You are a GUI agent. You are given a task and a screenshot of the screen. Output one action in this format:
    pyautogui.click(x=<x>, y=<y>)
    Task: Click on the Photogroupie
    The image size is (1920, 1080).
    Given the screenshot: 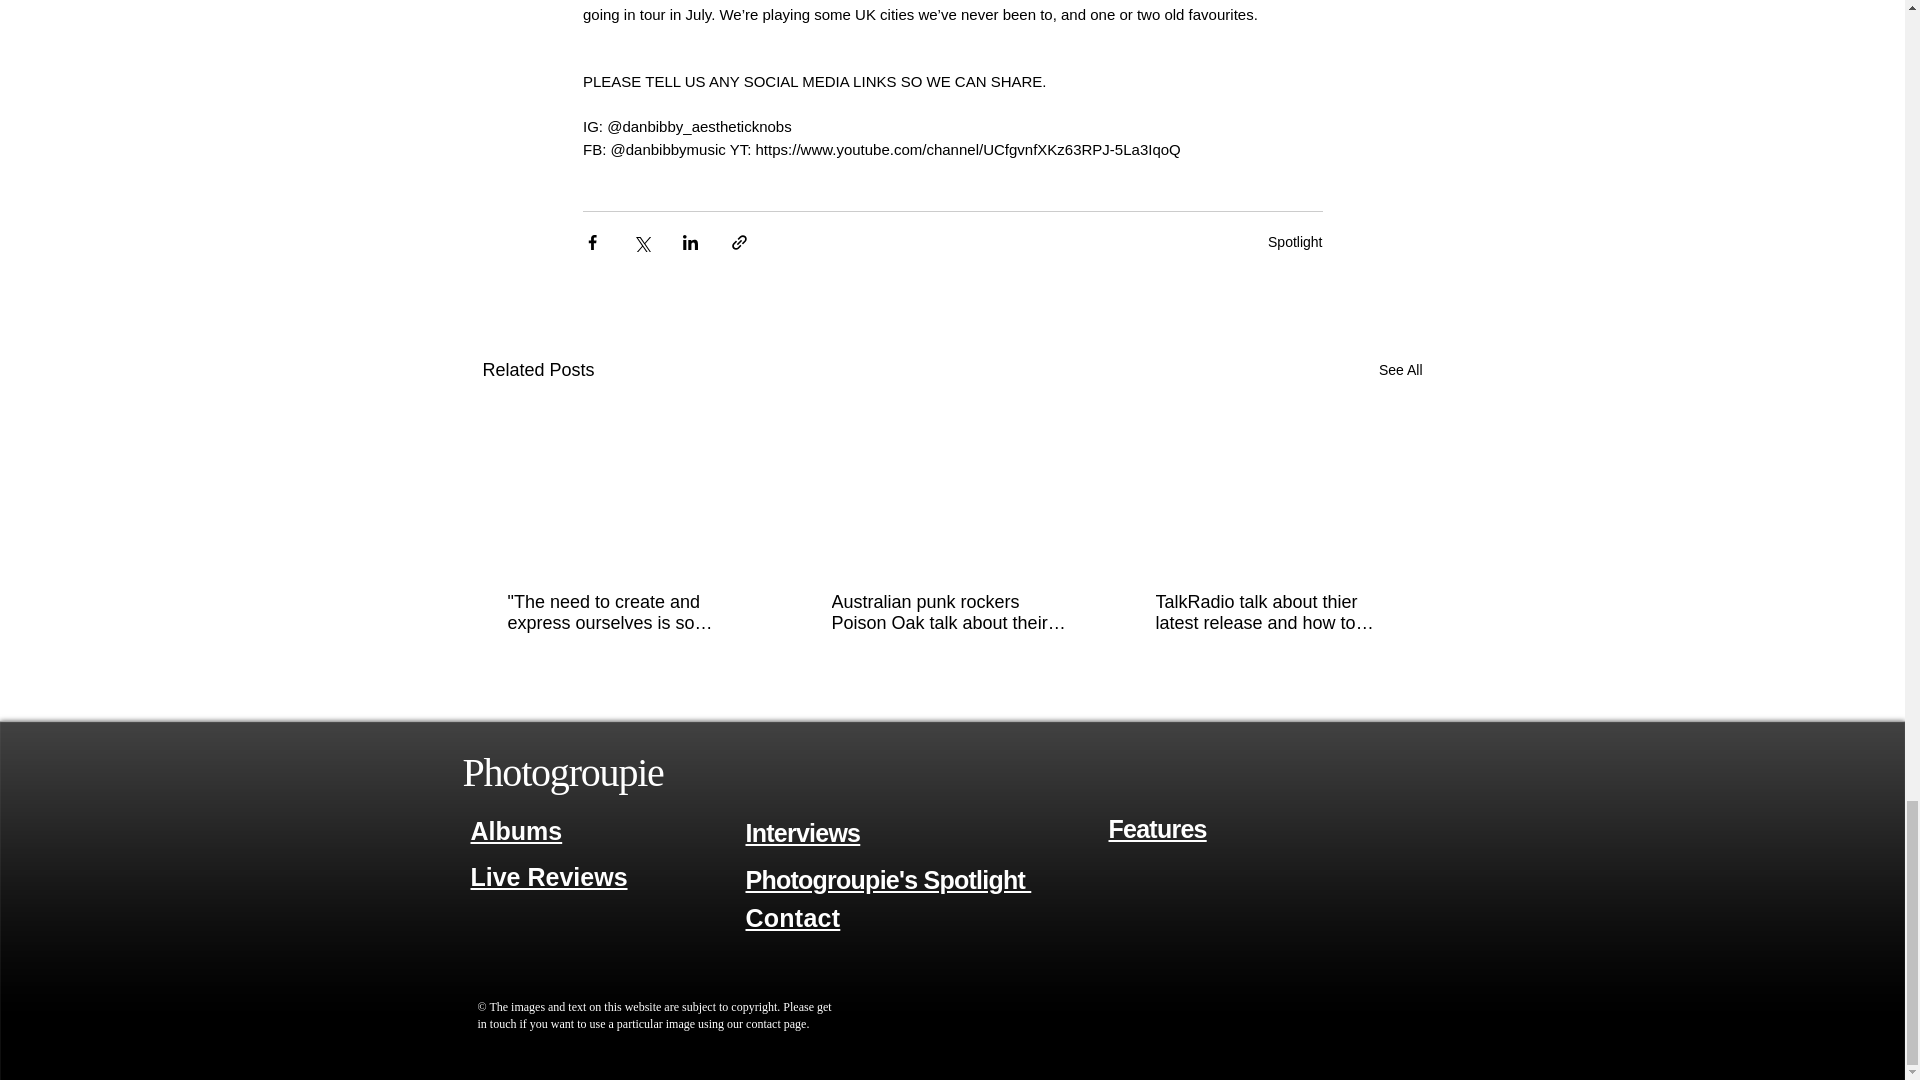 What is the action you would take?
    pyautogui.click(x=562, y=772)
    